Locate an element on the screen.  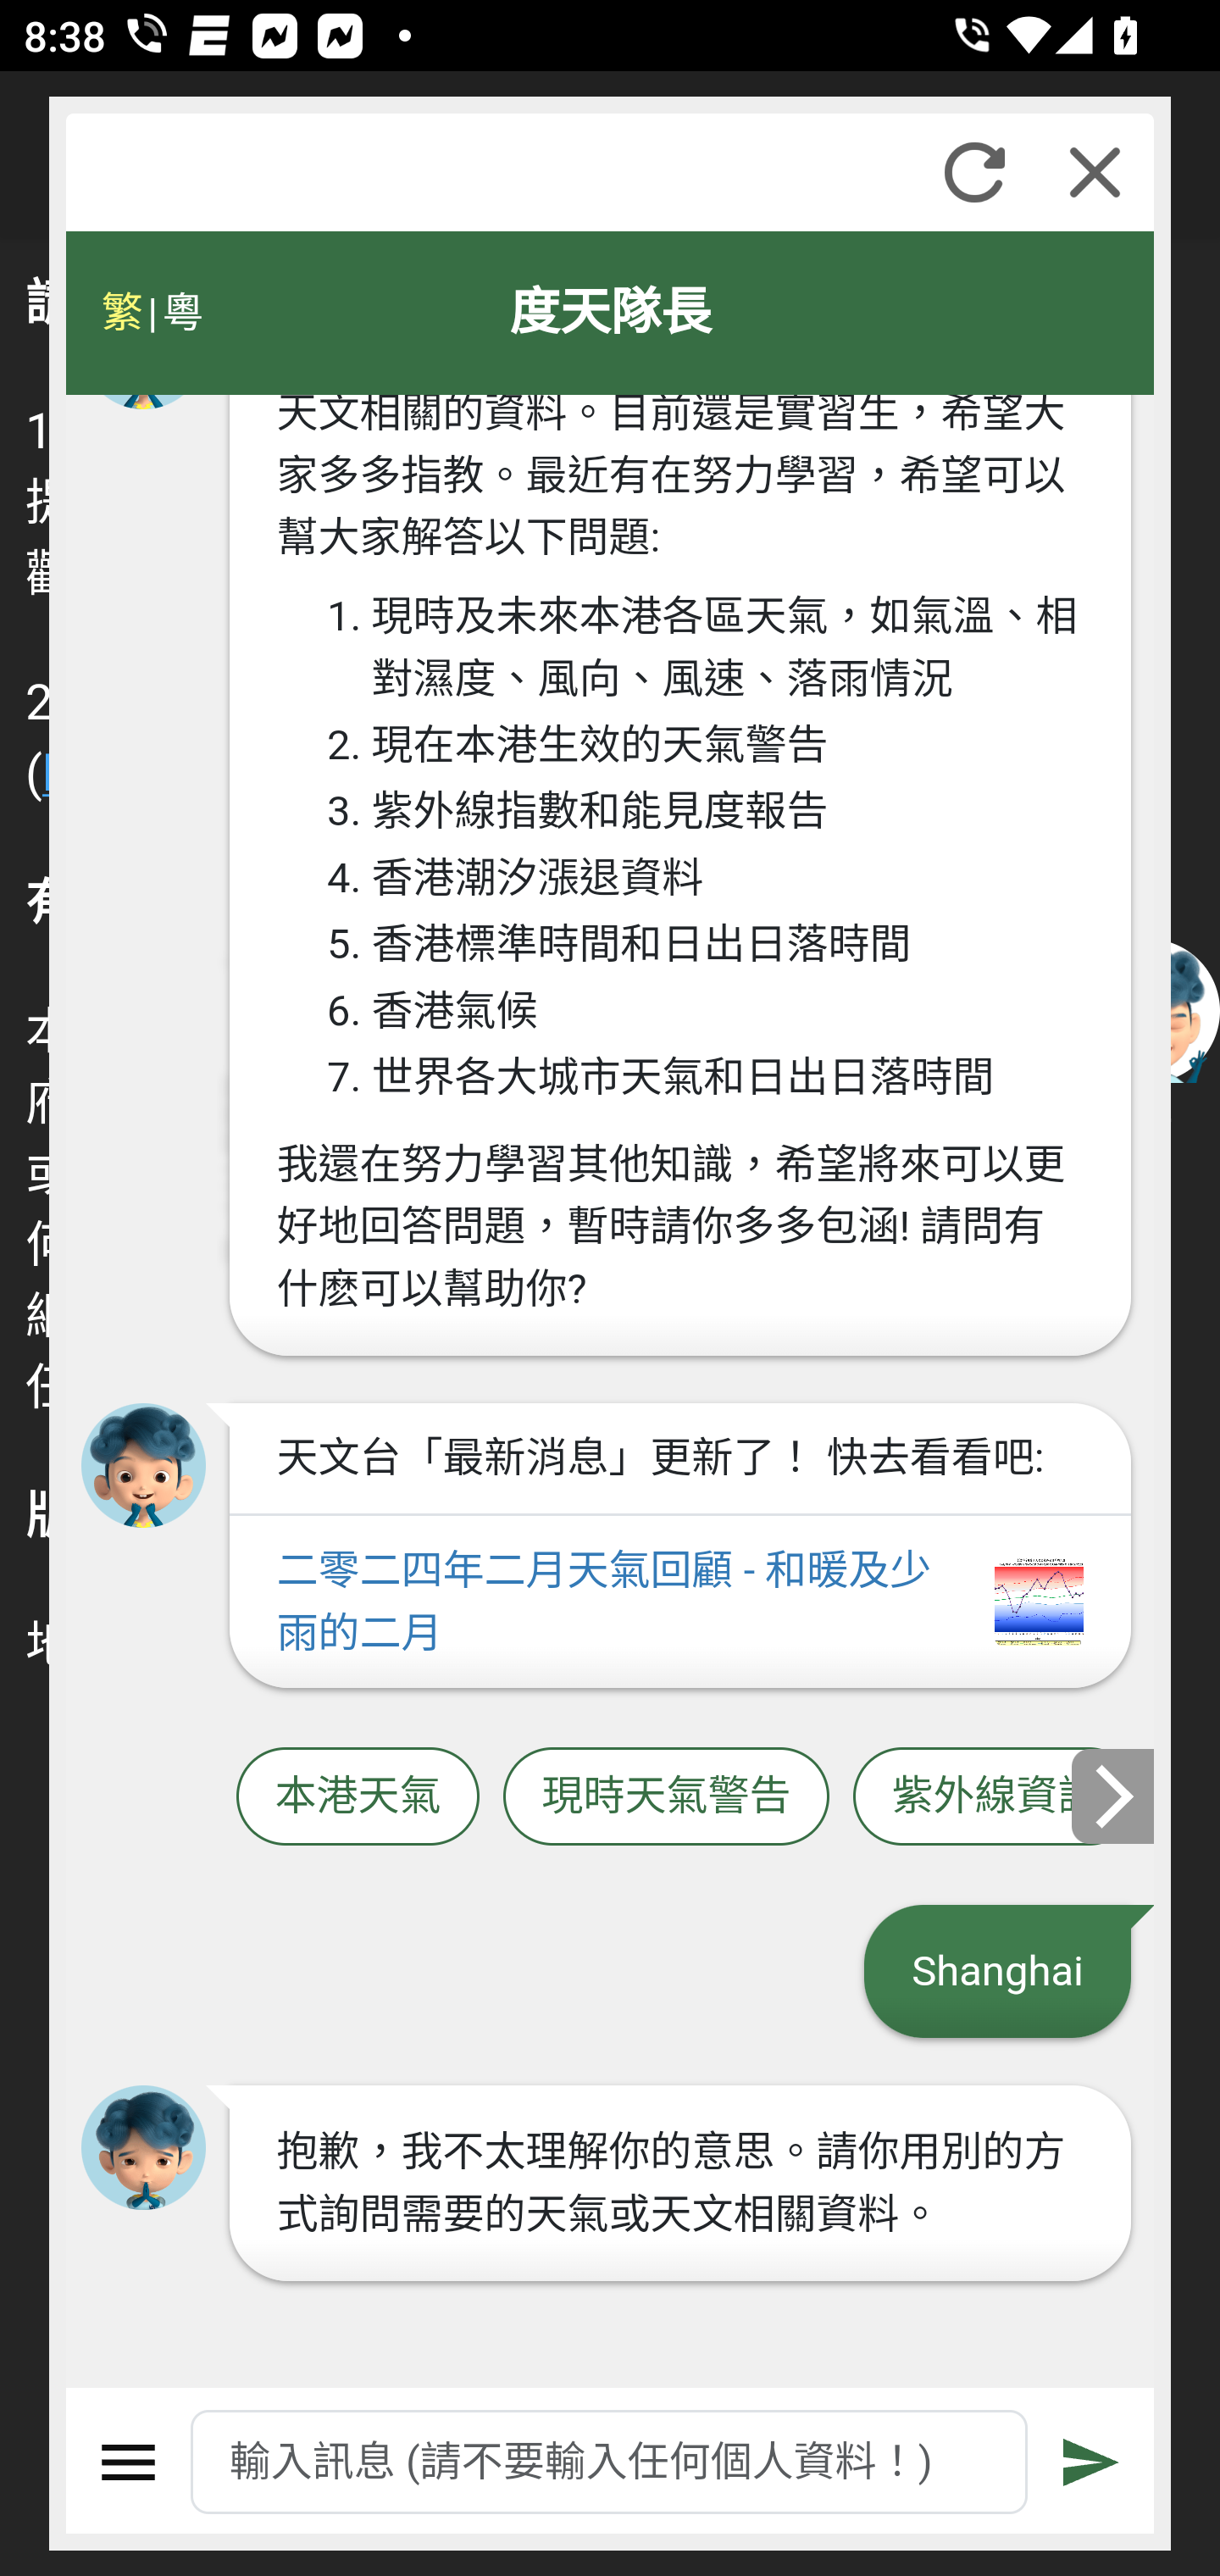
選單 is located at coordinates (129, 2462).